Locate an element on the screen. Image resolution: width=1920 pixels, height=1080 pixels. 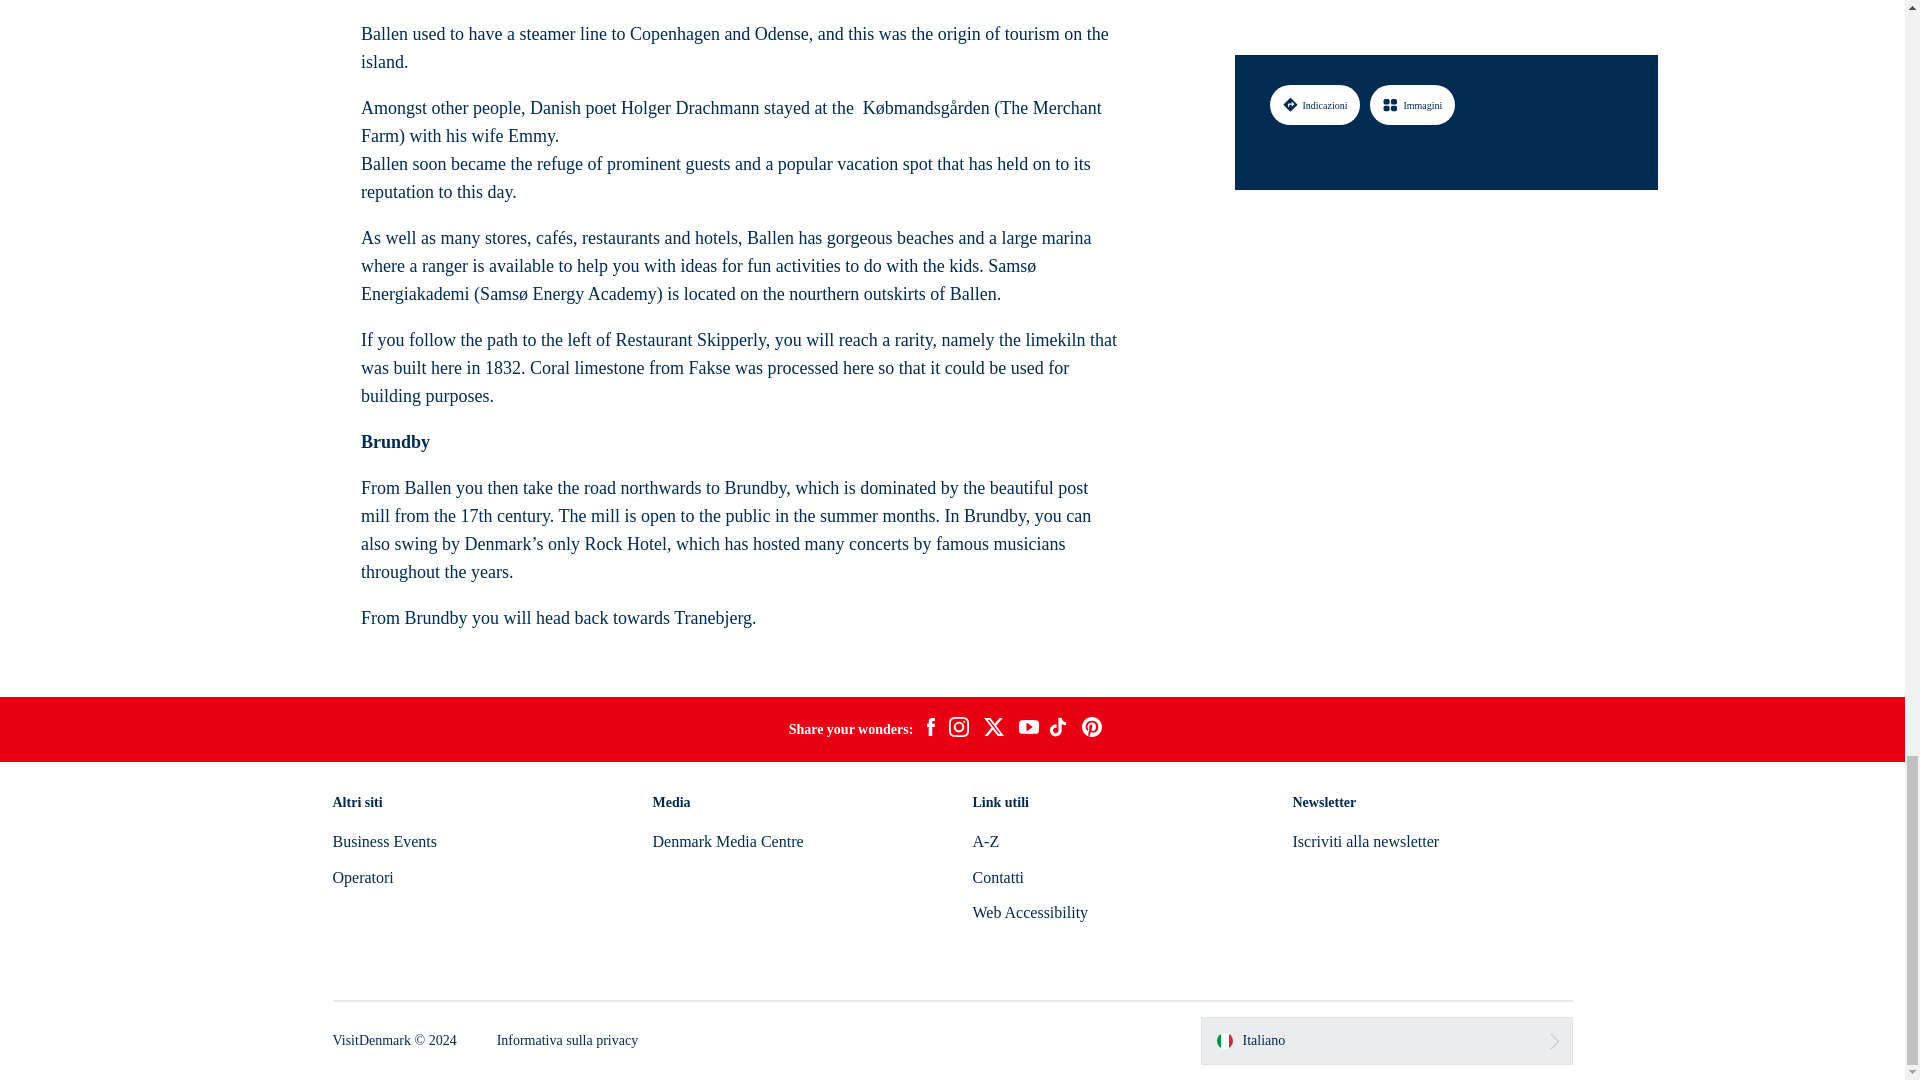
Iscriviti alla newsletter is located at coordinates (1365, 840).